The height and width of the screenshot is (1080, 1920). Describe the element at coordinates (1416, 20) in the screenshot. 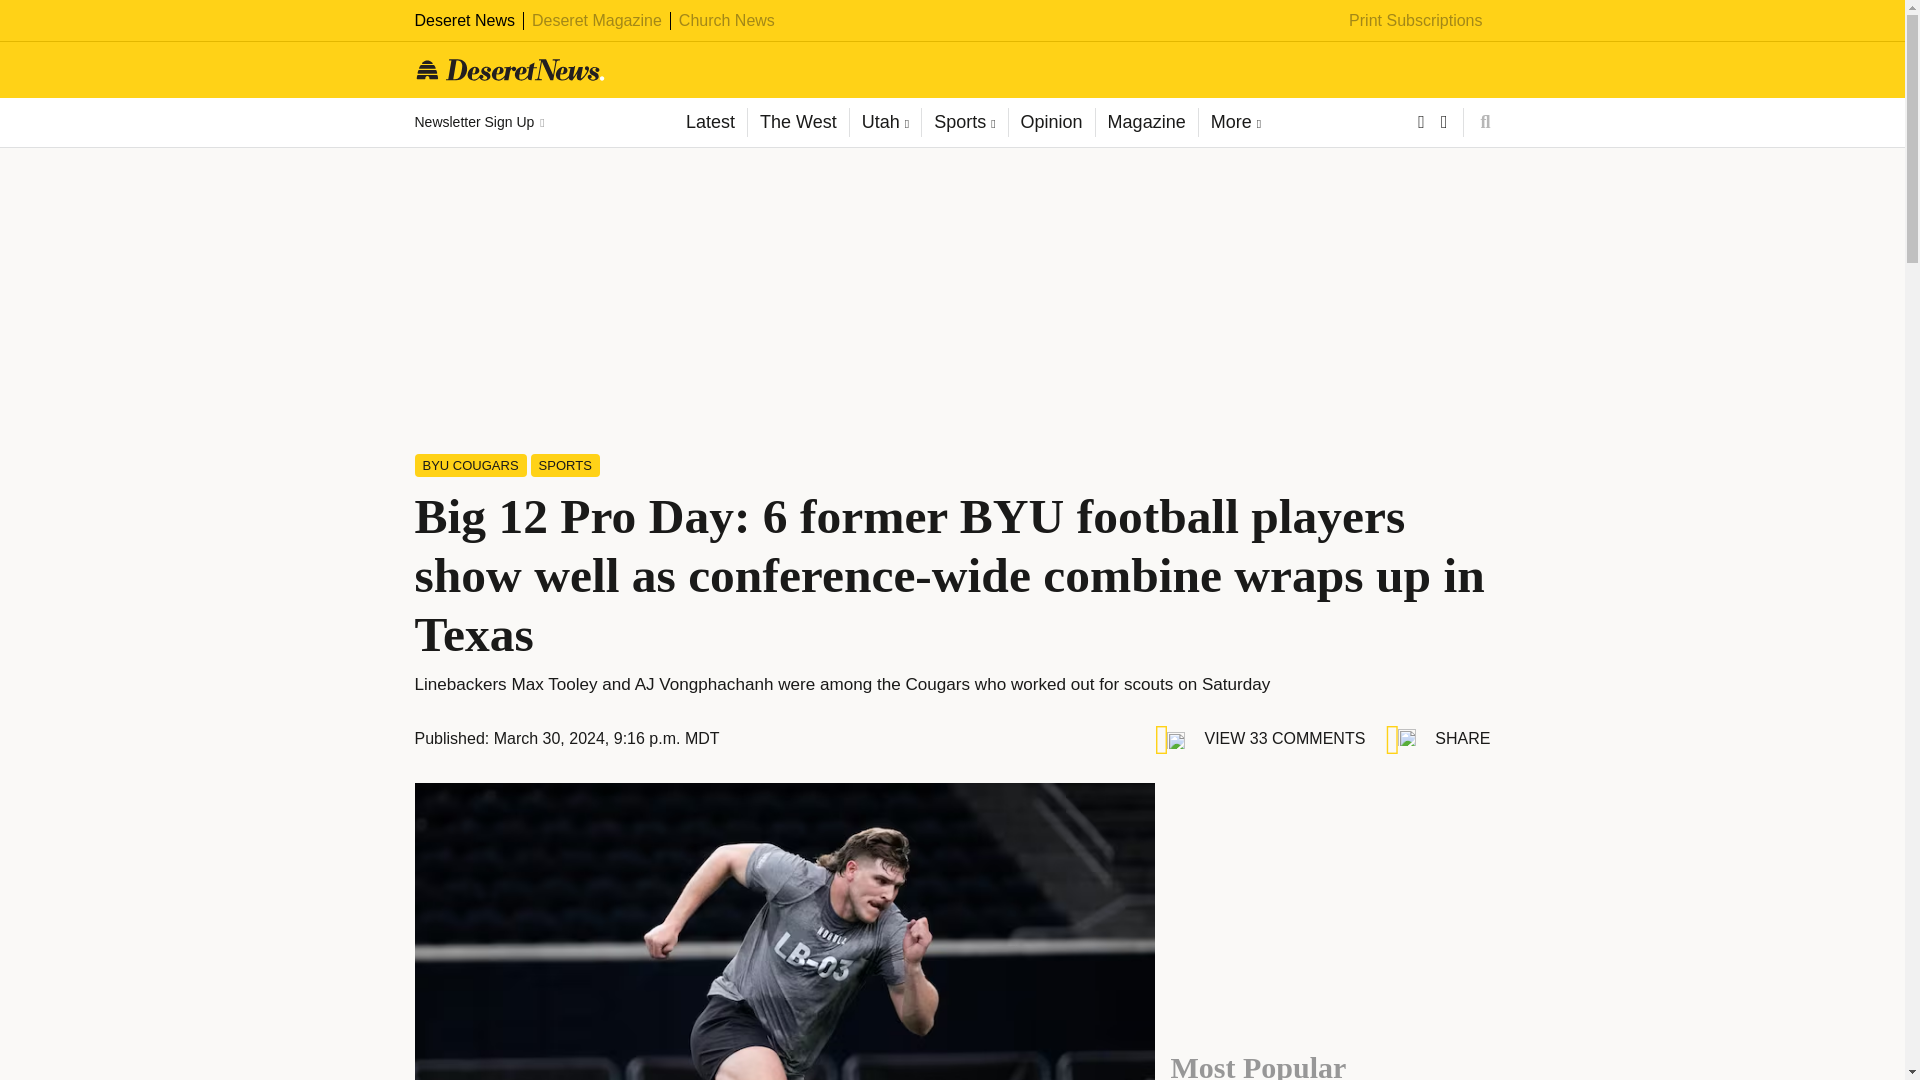

I see `Print Subscriptions` at that location.